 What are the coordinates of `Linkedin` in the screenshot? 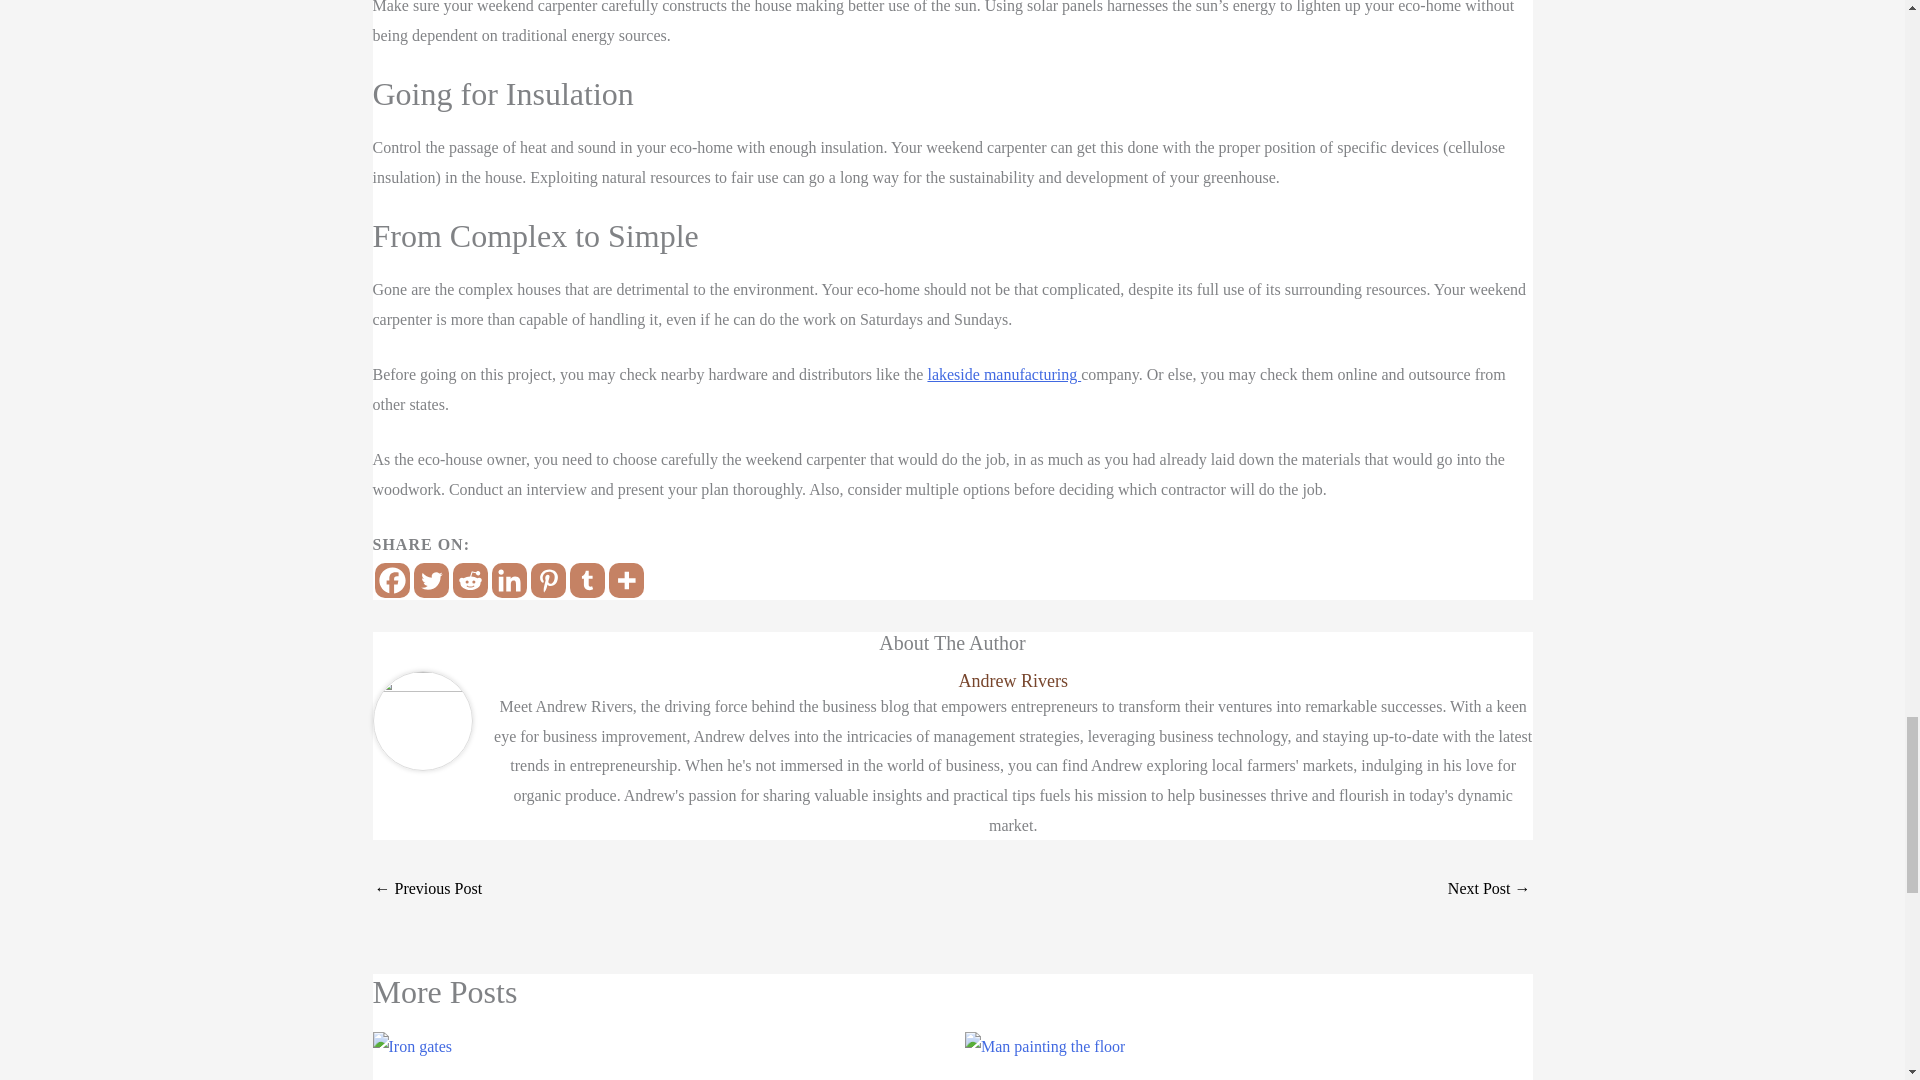 It's located at (508, 580).